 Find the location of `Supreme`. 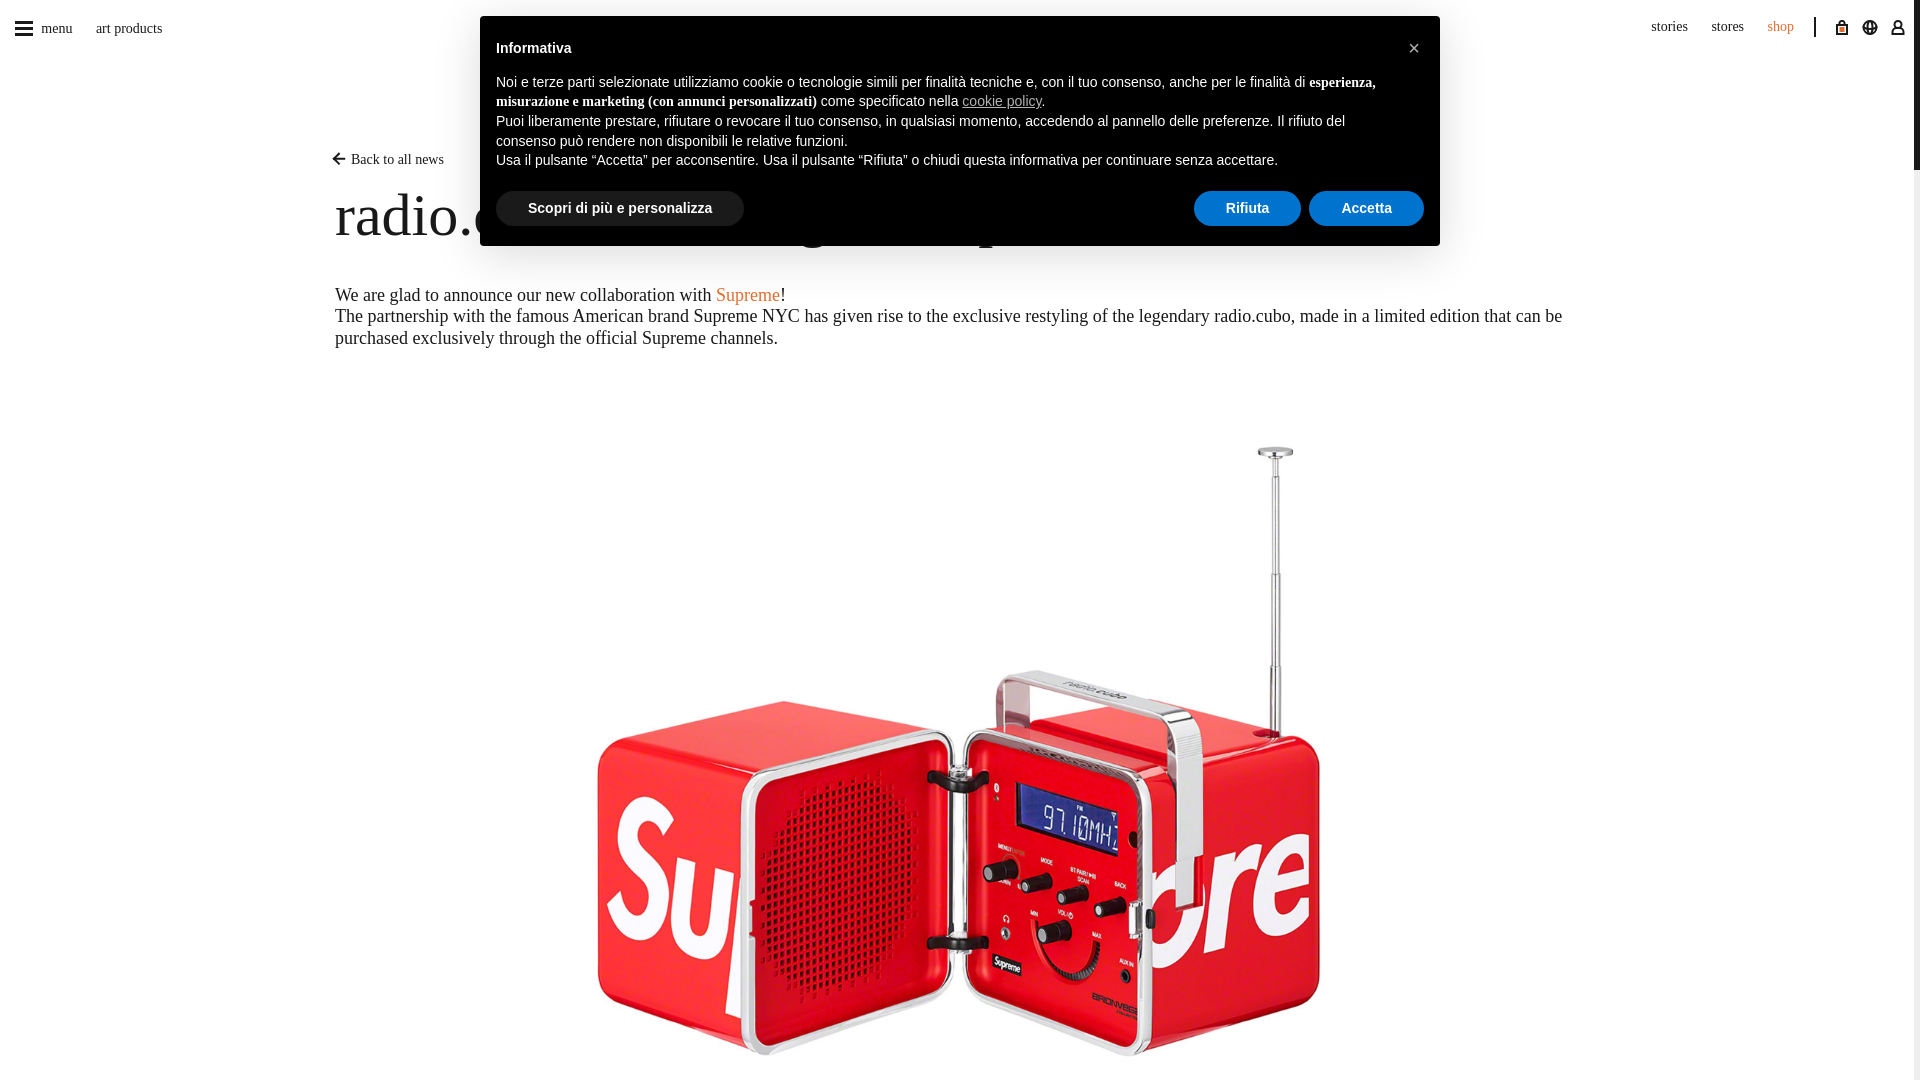

Supreme is located at coordinates (748, 294).